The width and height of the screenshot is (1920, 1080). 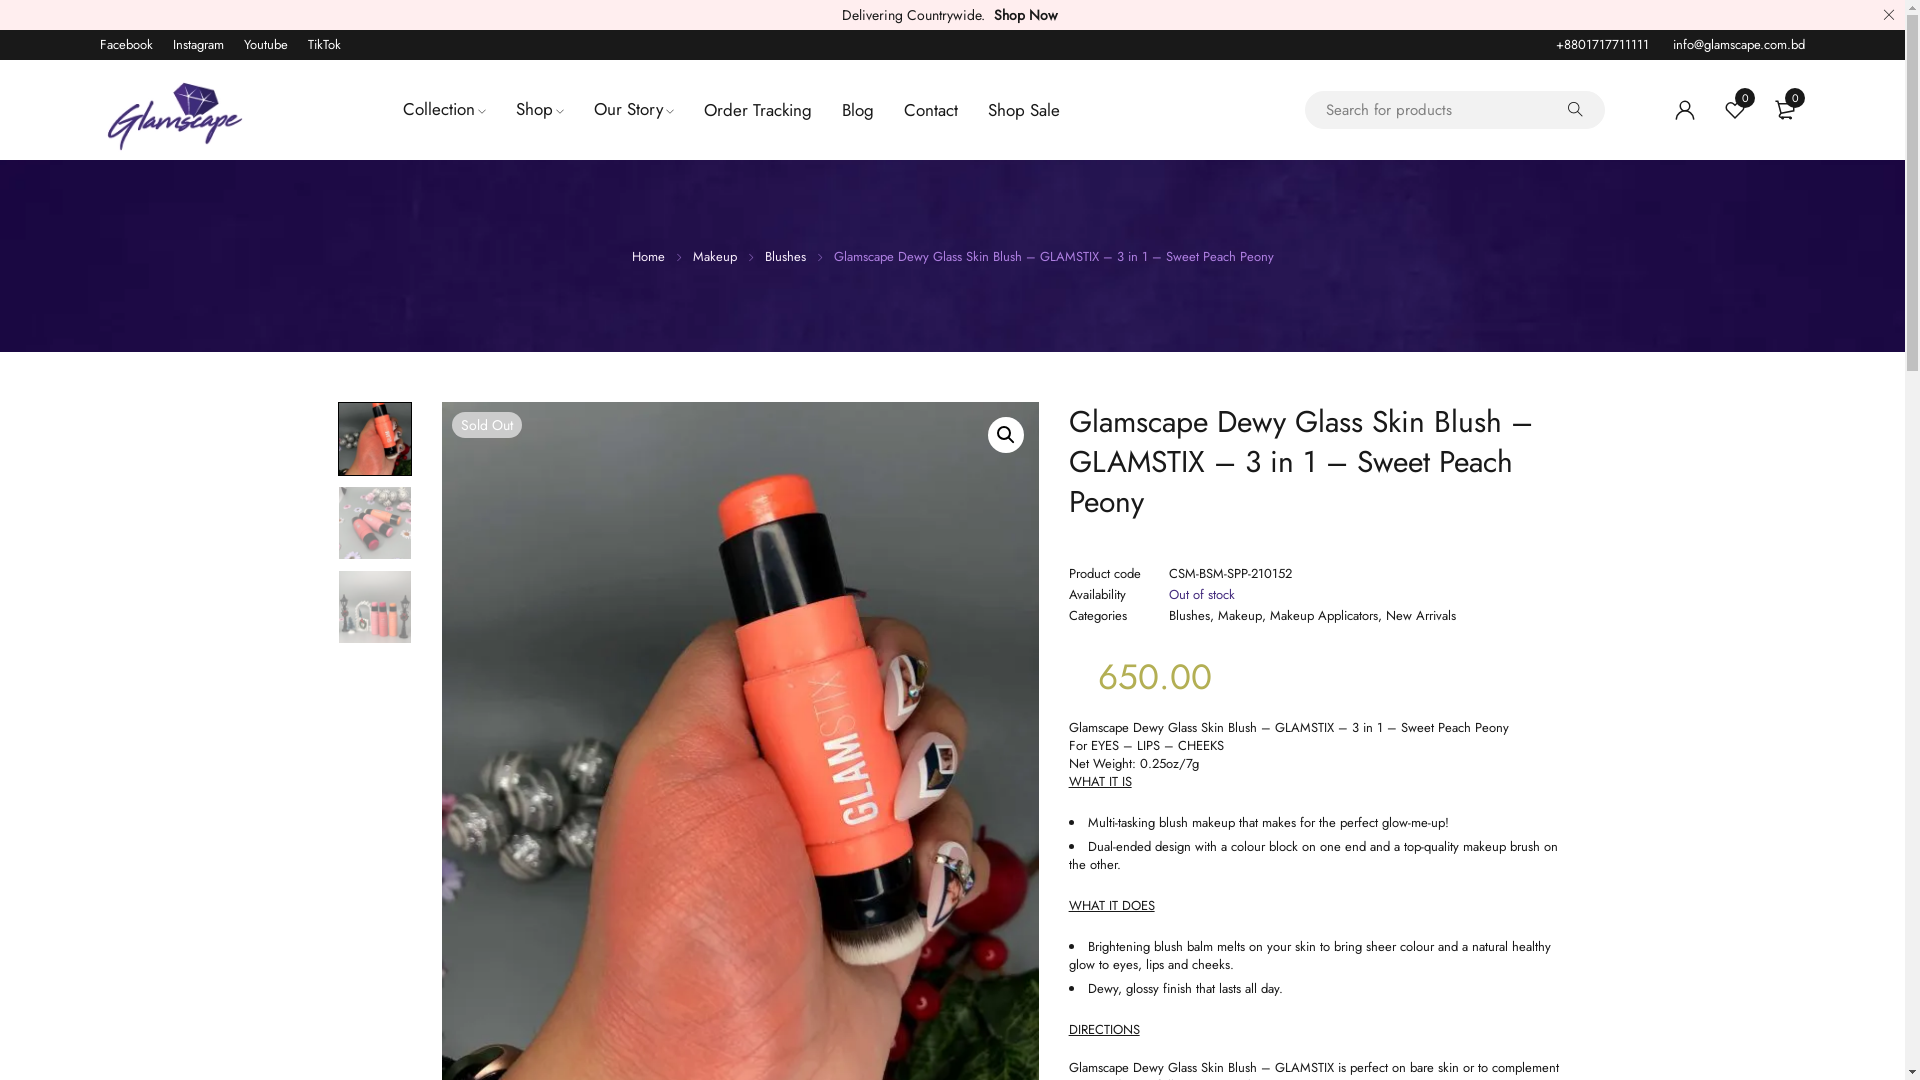 What do you see at coordinates (1685, 110) in the screenshot?
I see `Login/Register` at bounding box center [1685, 110].